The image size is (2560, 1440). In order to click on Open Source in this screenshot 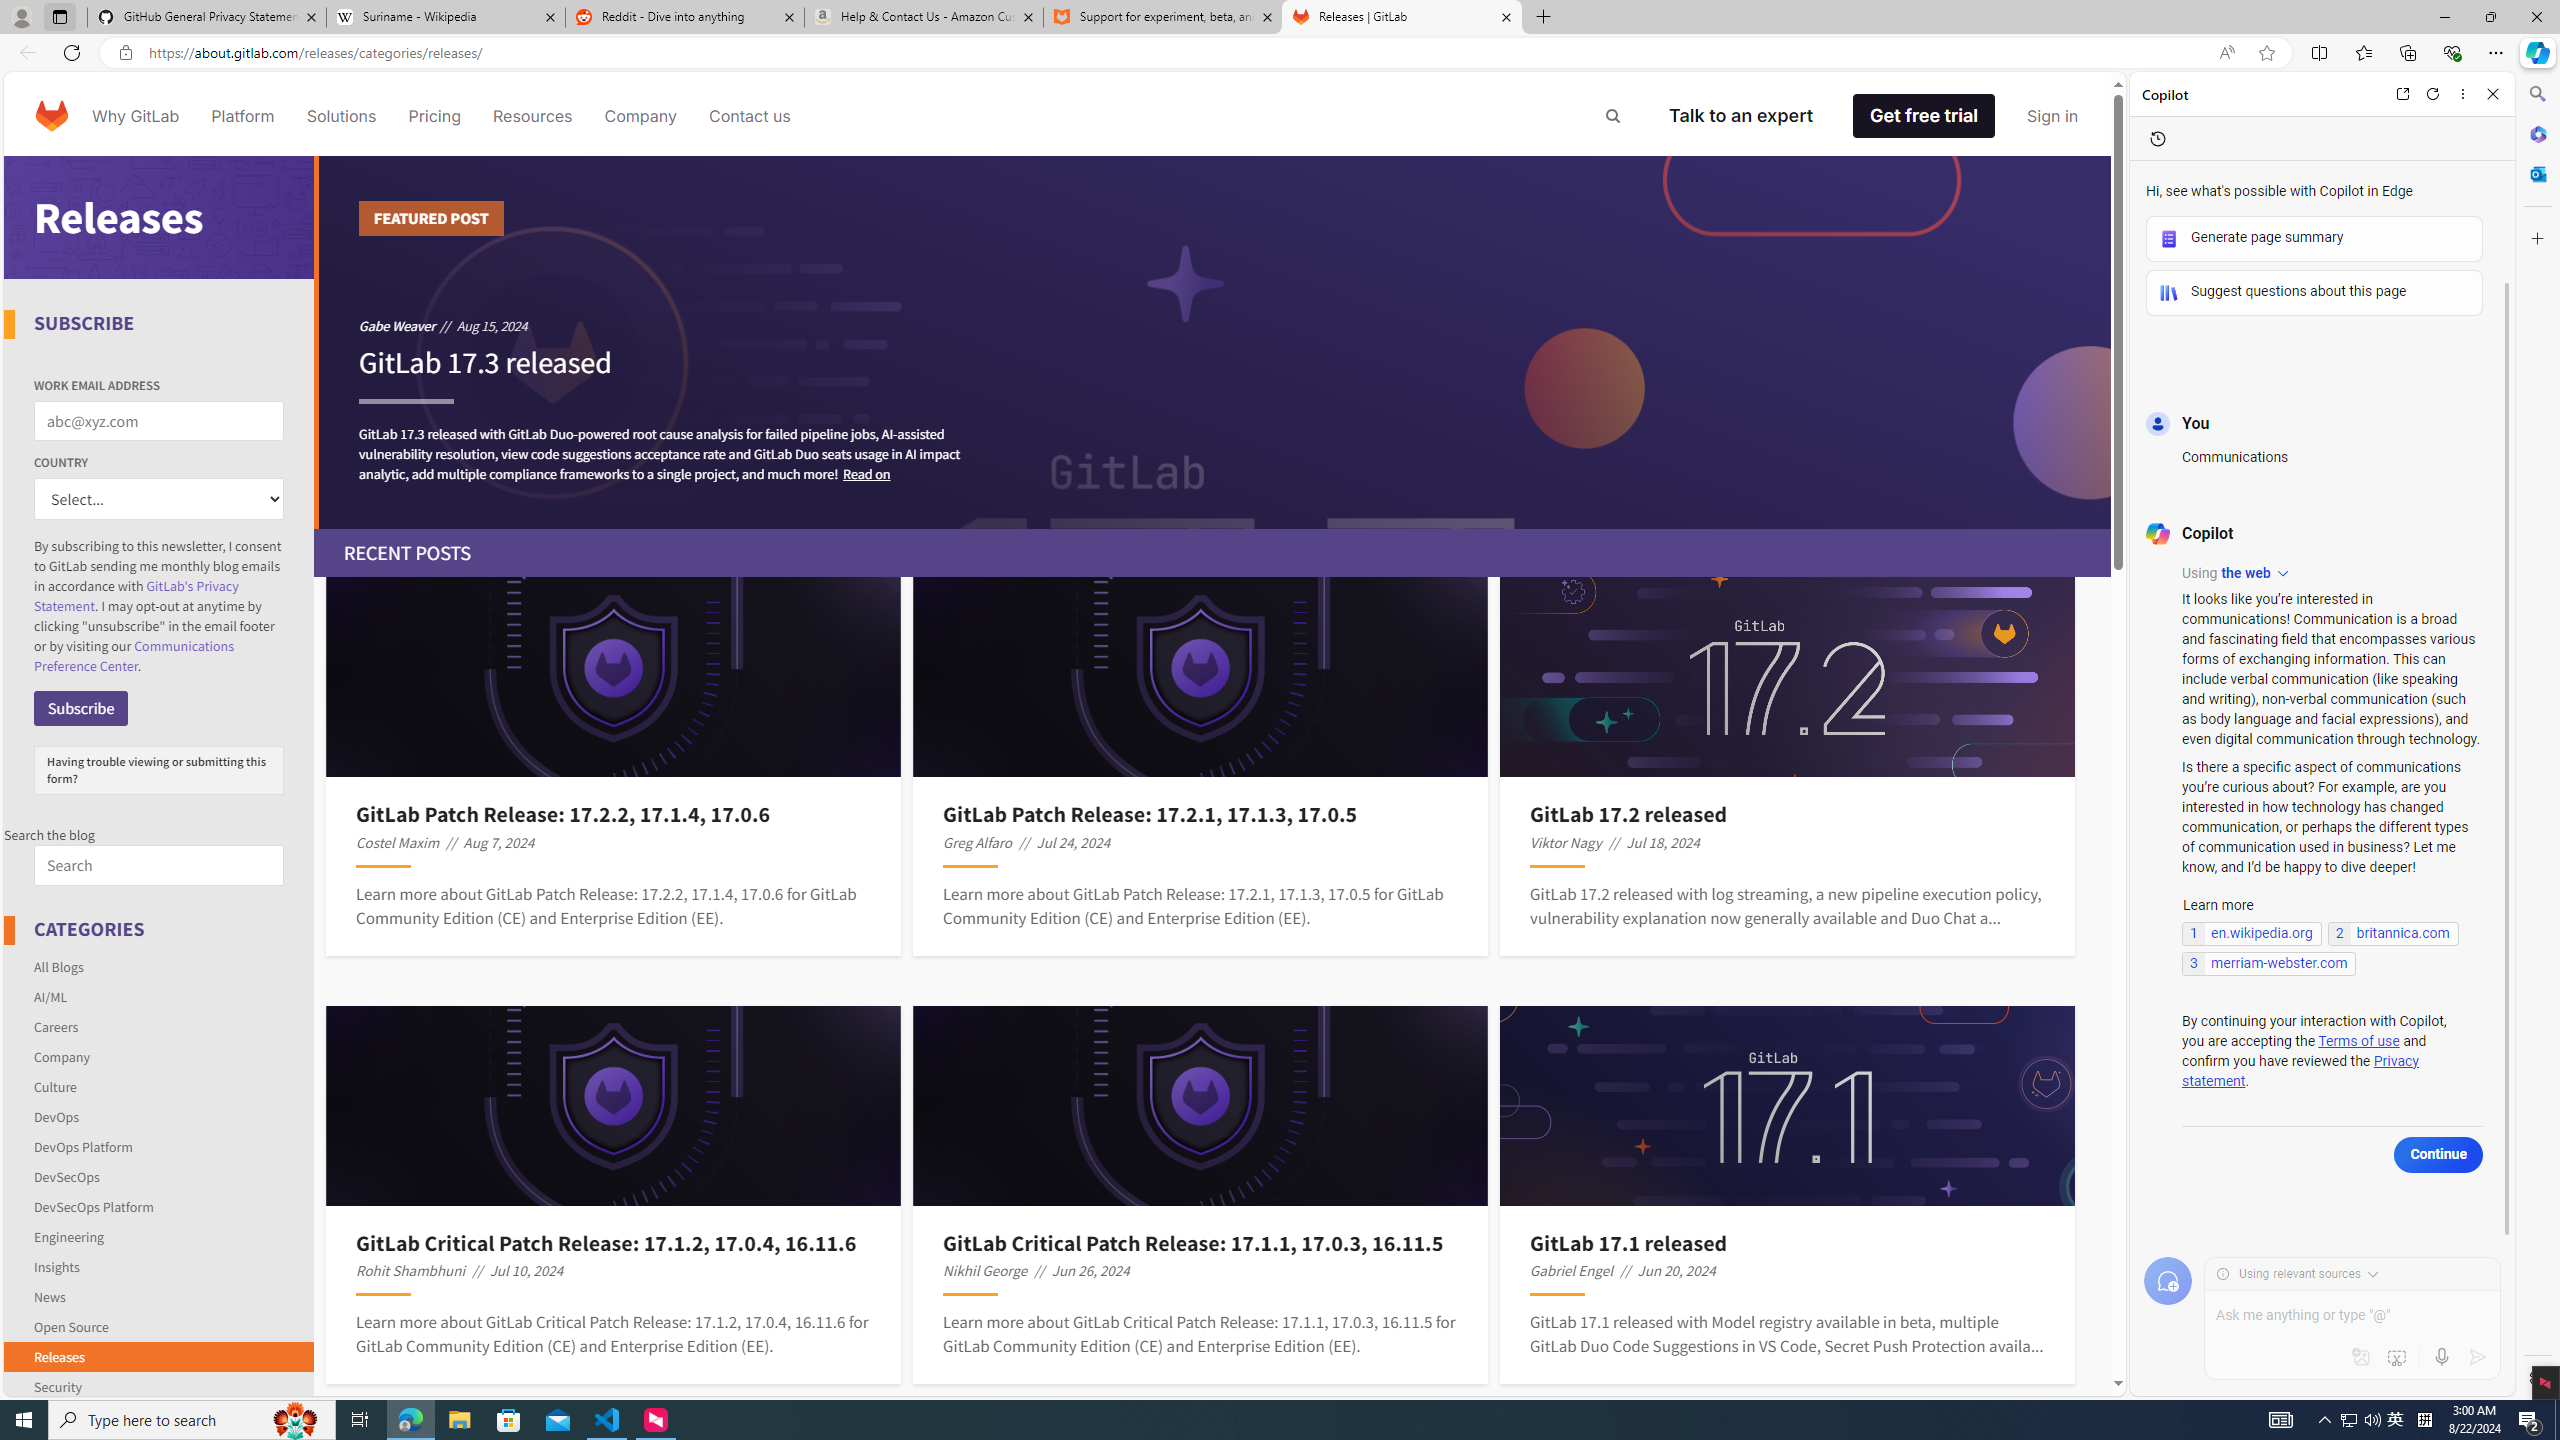, I will do `click(72, 1326)`.